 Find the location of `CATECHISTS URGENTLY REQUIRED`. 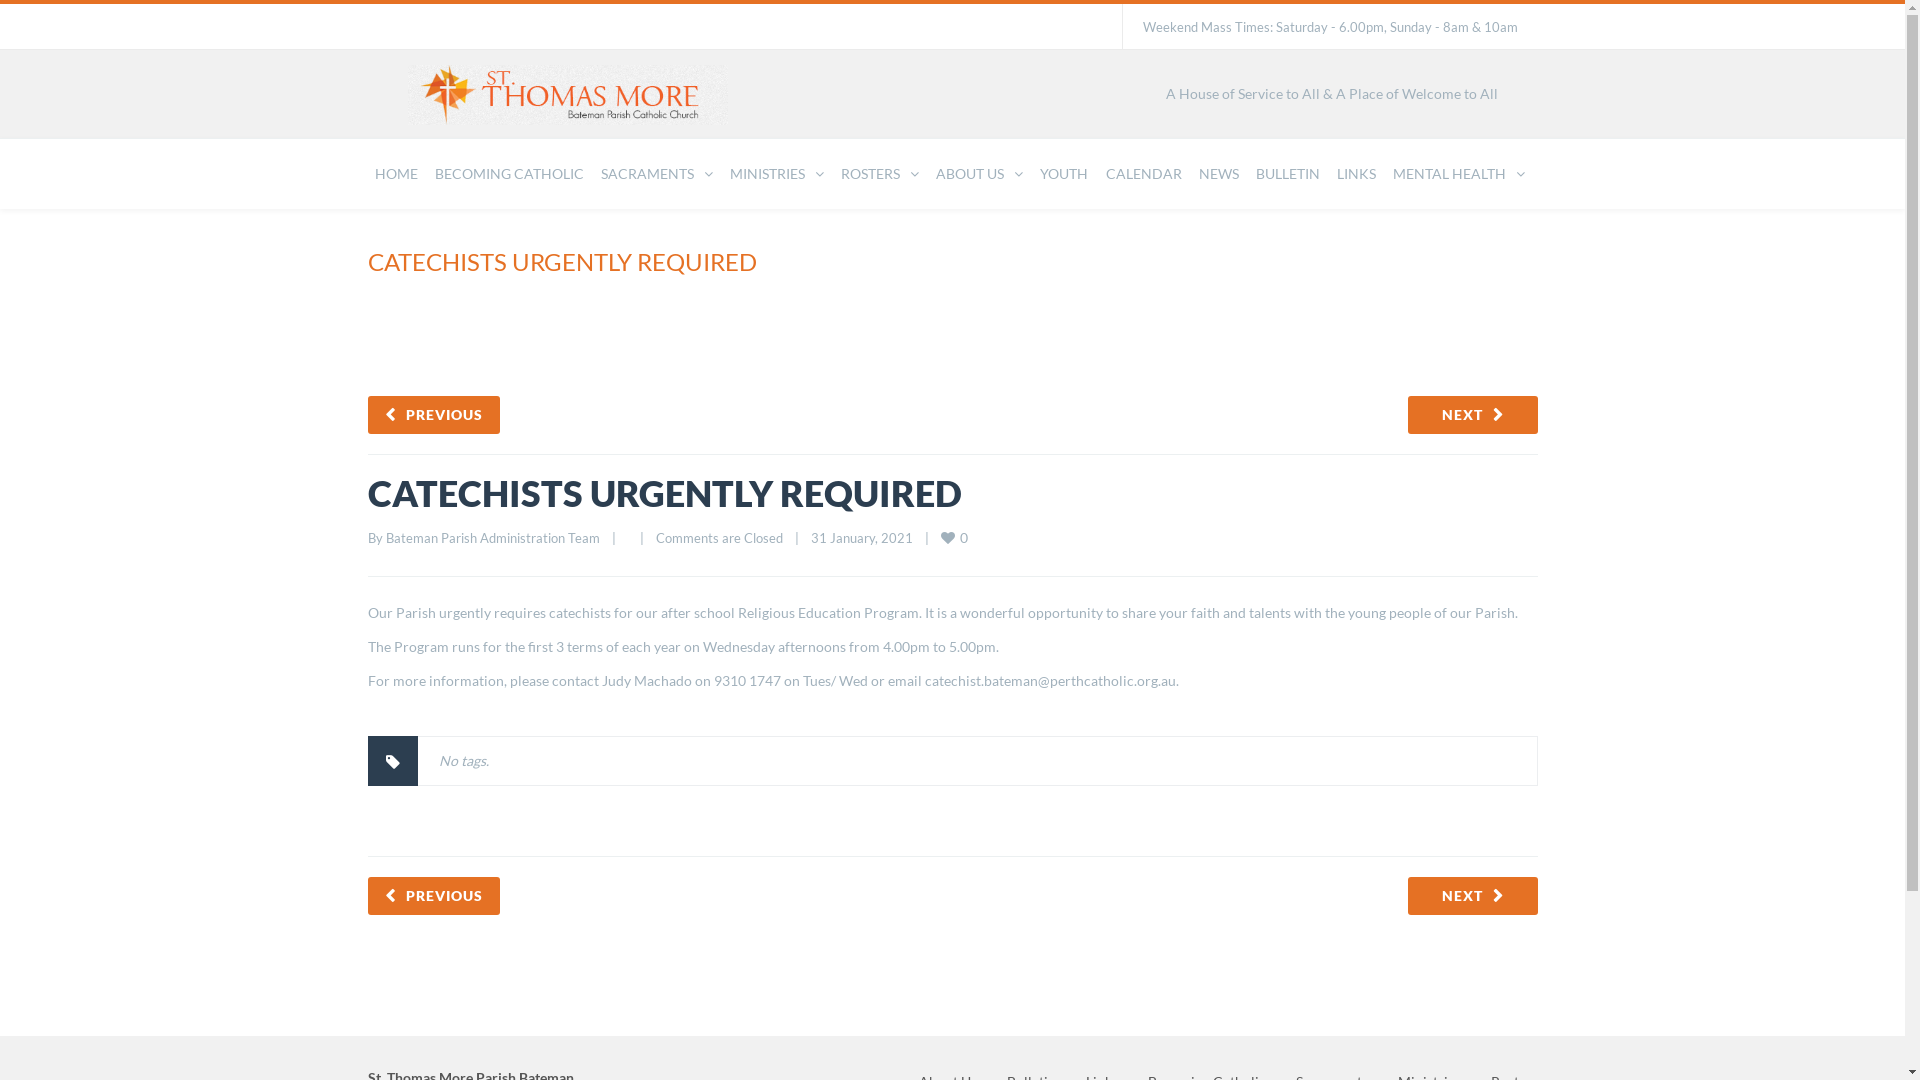

CATECHISTS URGENTLY REQUIRED is located at coordinates (665, 493).